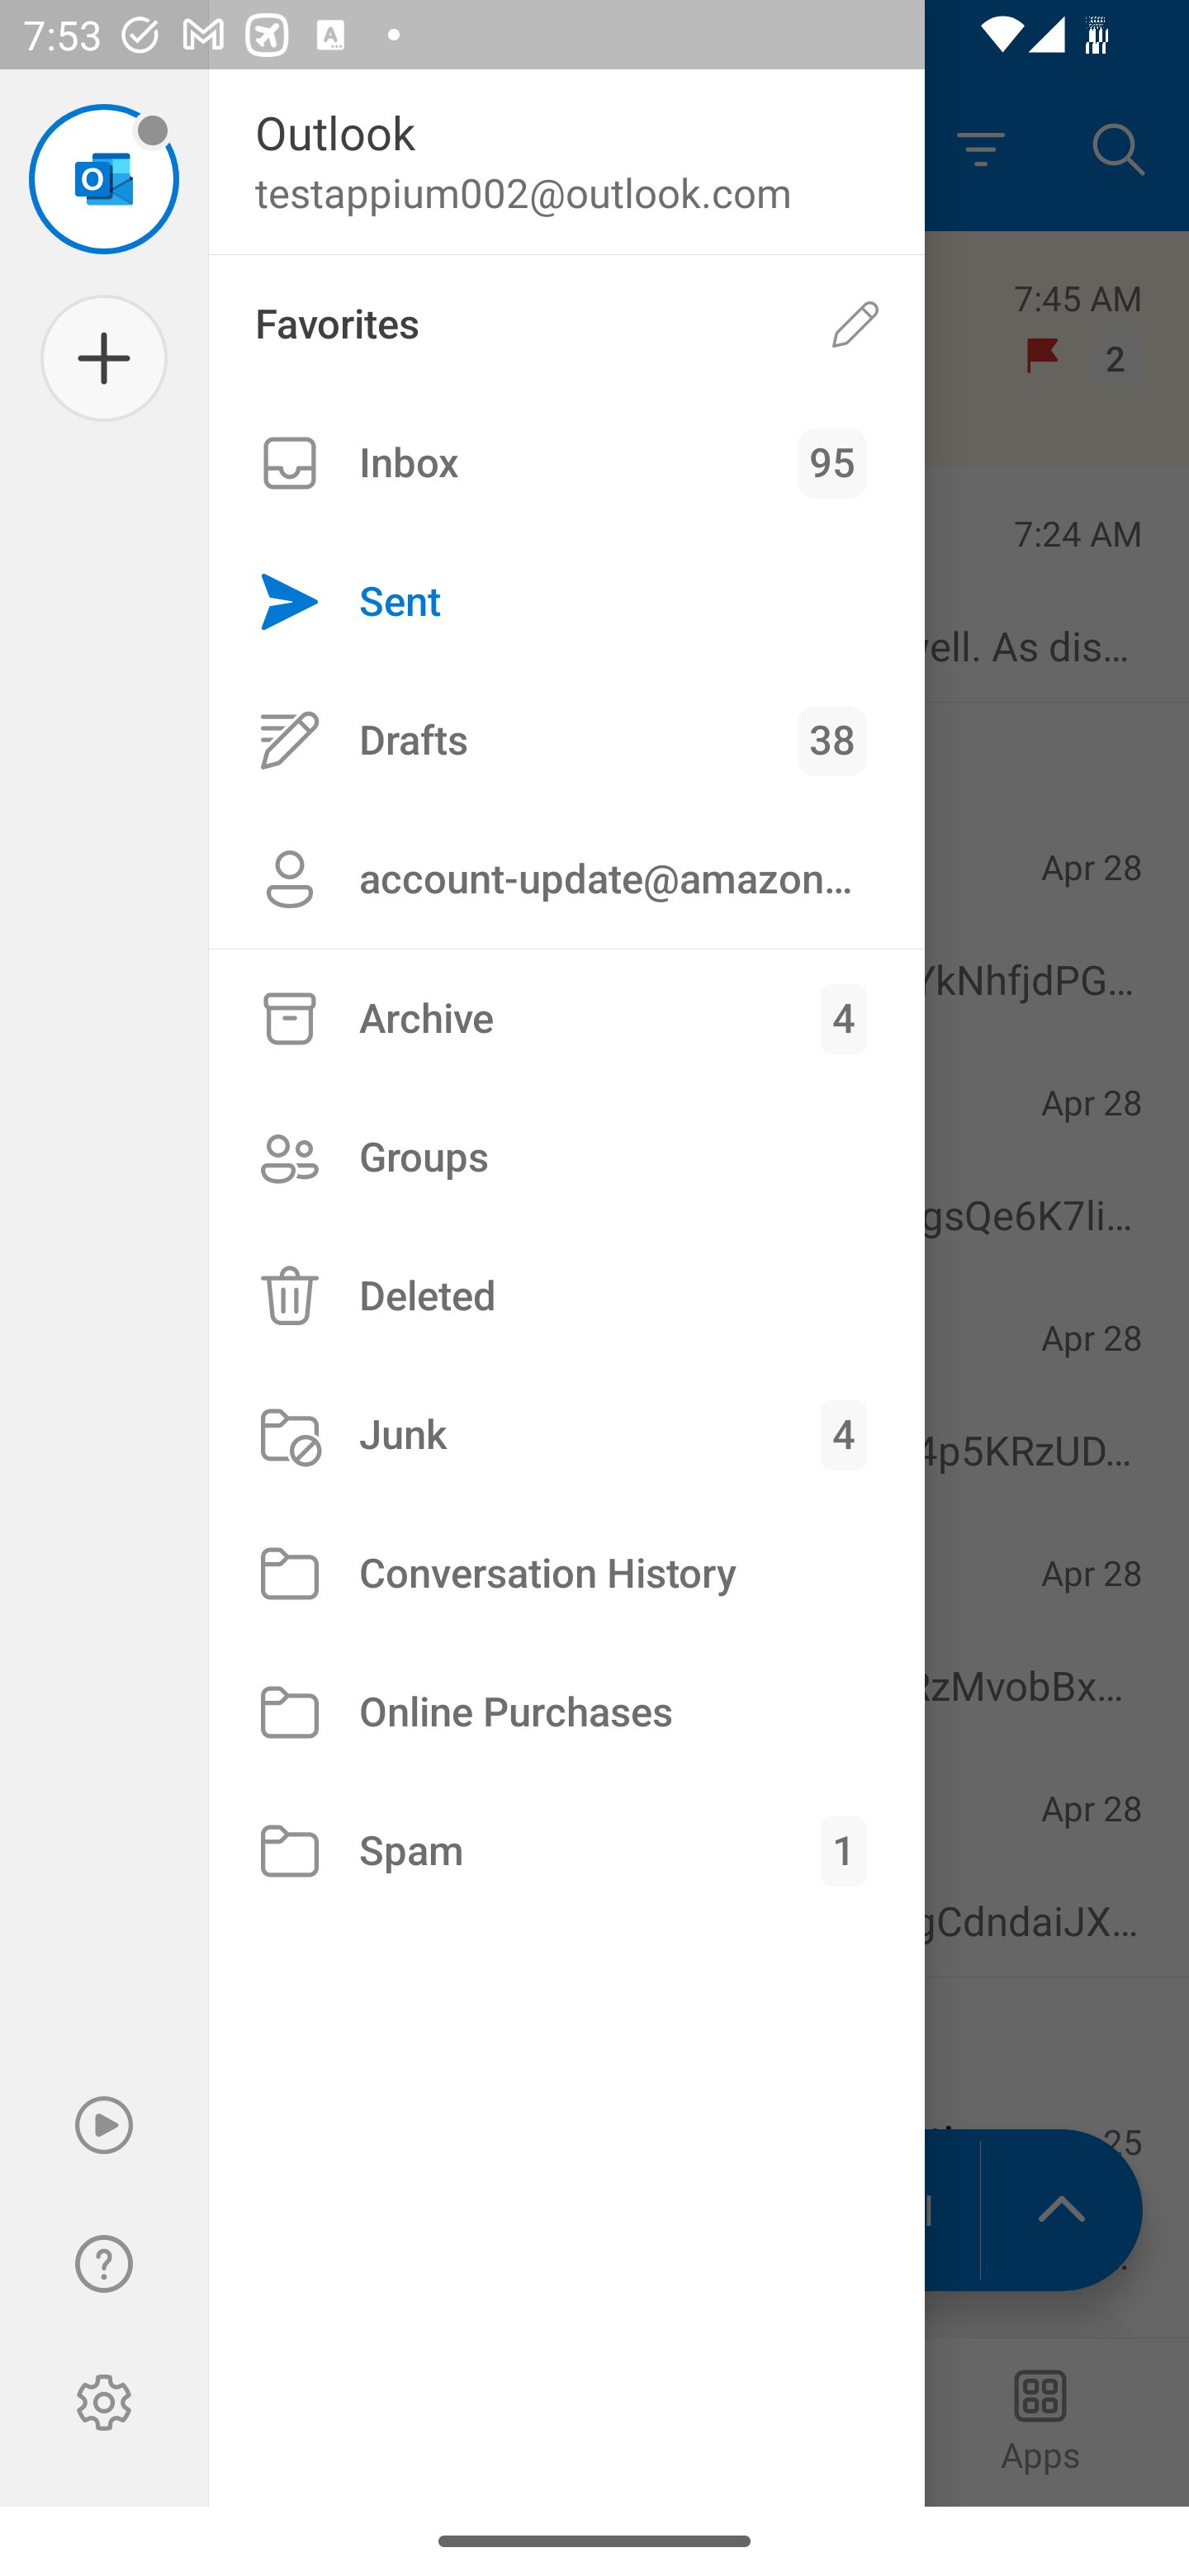 The height and width of the screenshot is (2576, 1189). What do you see at coordinates (566, 1156) in the screenshot?
I see `Groups Groups, 3 of 8, level 1` at bounding box center [566, 1156].